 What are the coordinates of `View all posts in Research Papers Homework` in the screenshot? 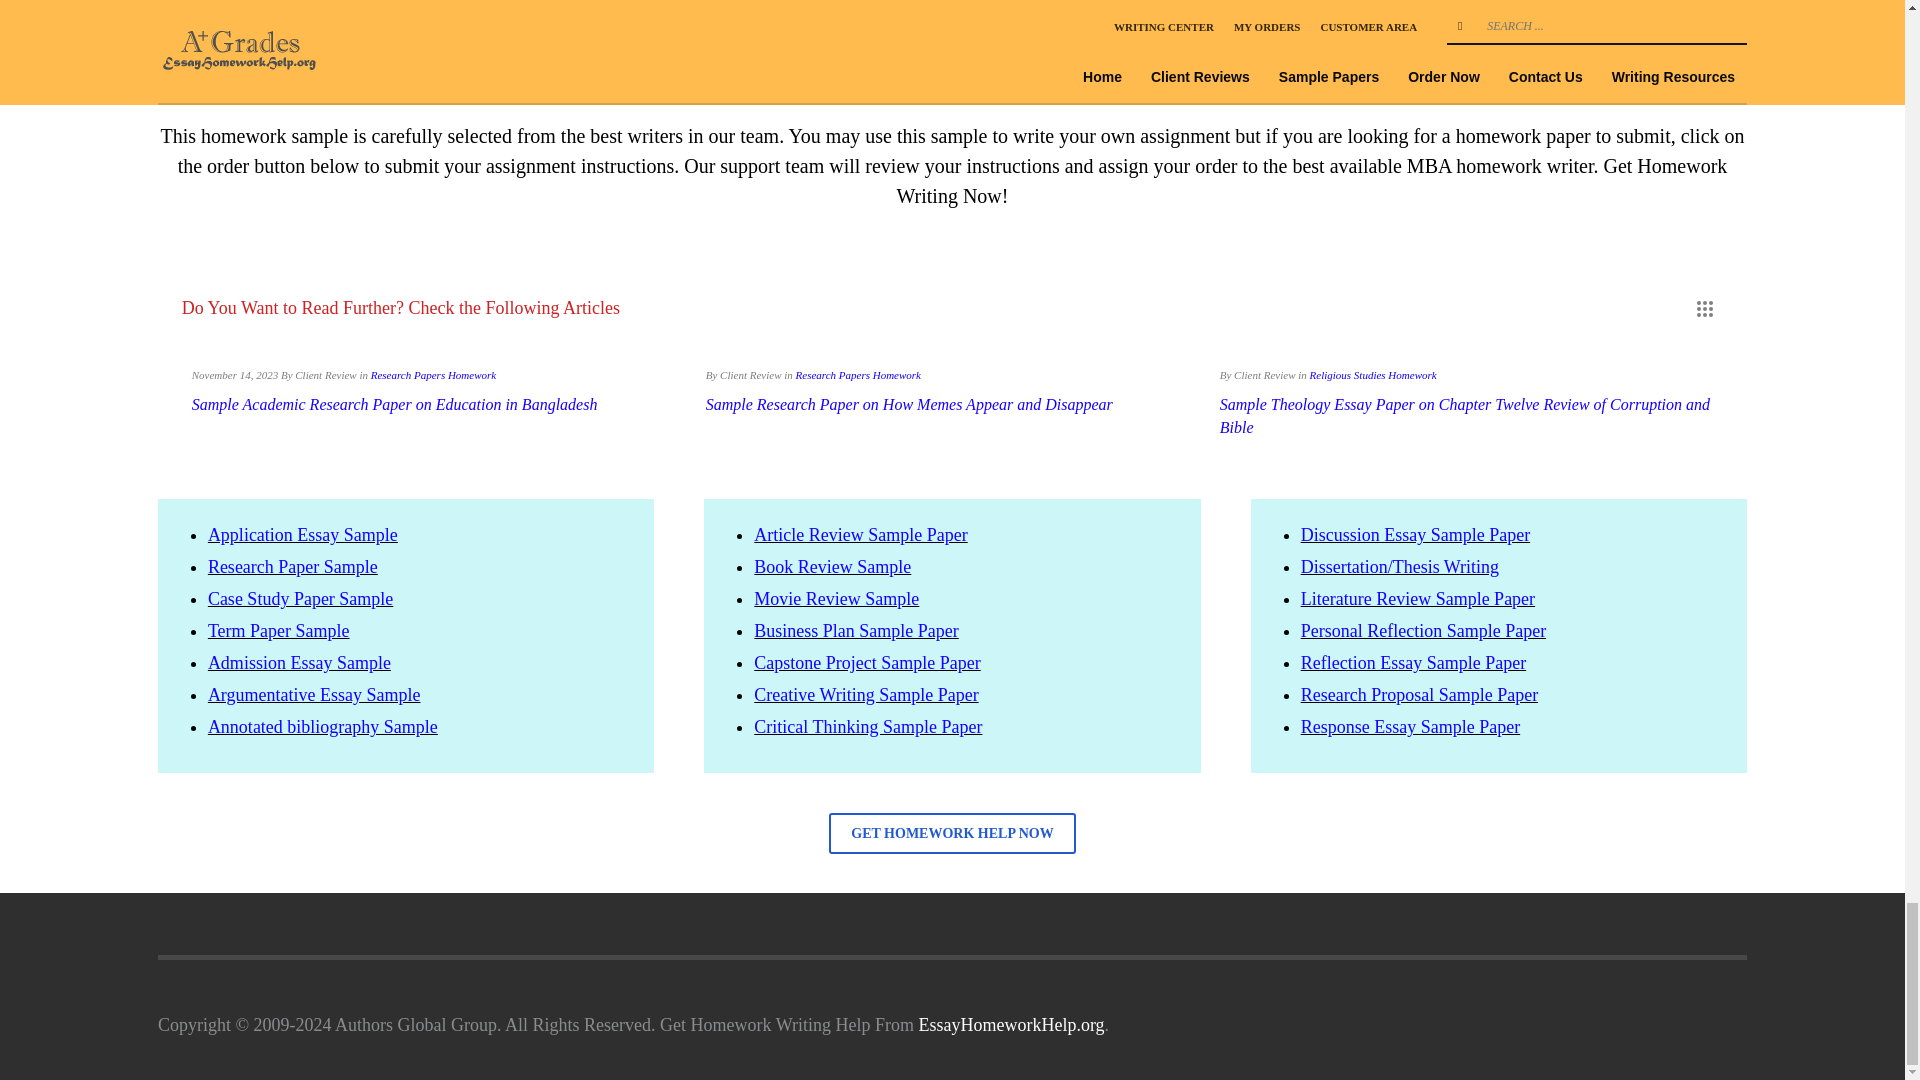 It's located at (432, 375).